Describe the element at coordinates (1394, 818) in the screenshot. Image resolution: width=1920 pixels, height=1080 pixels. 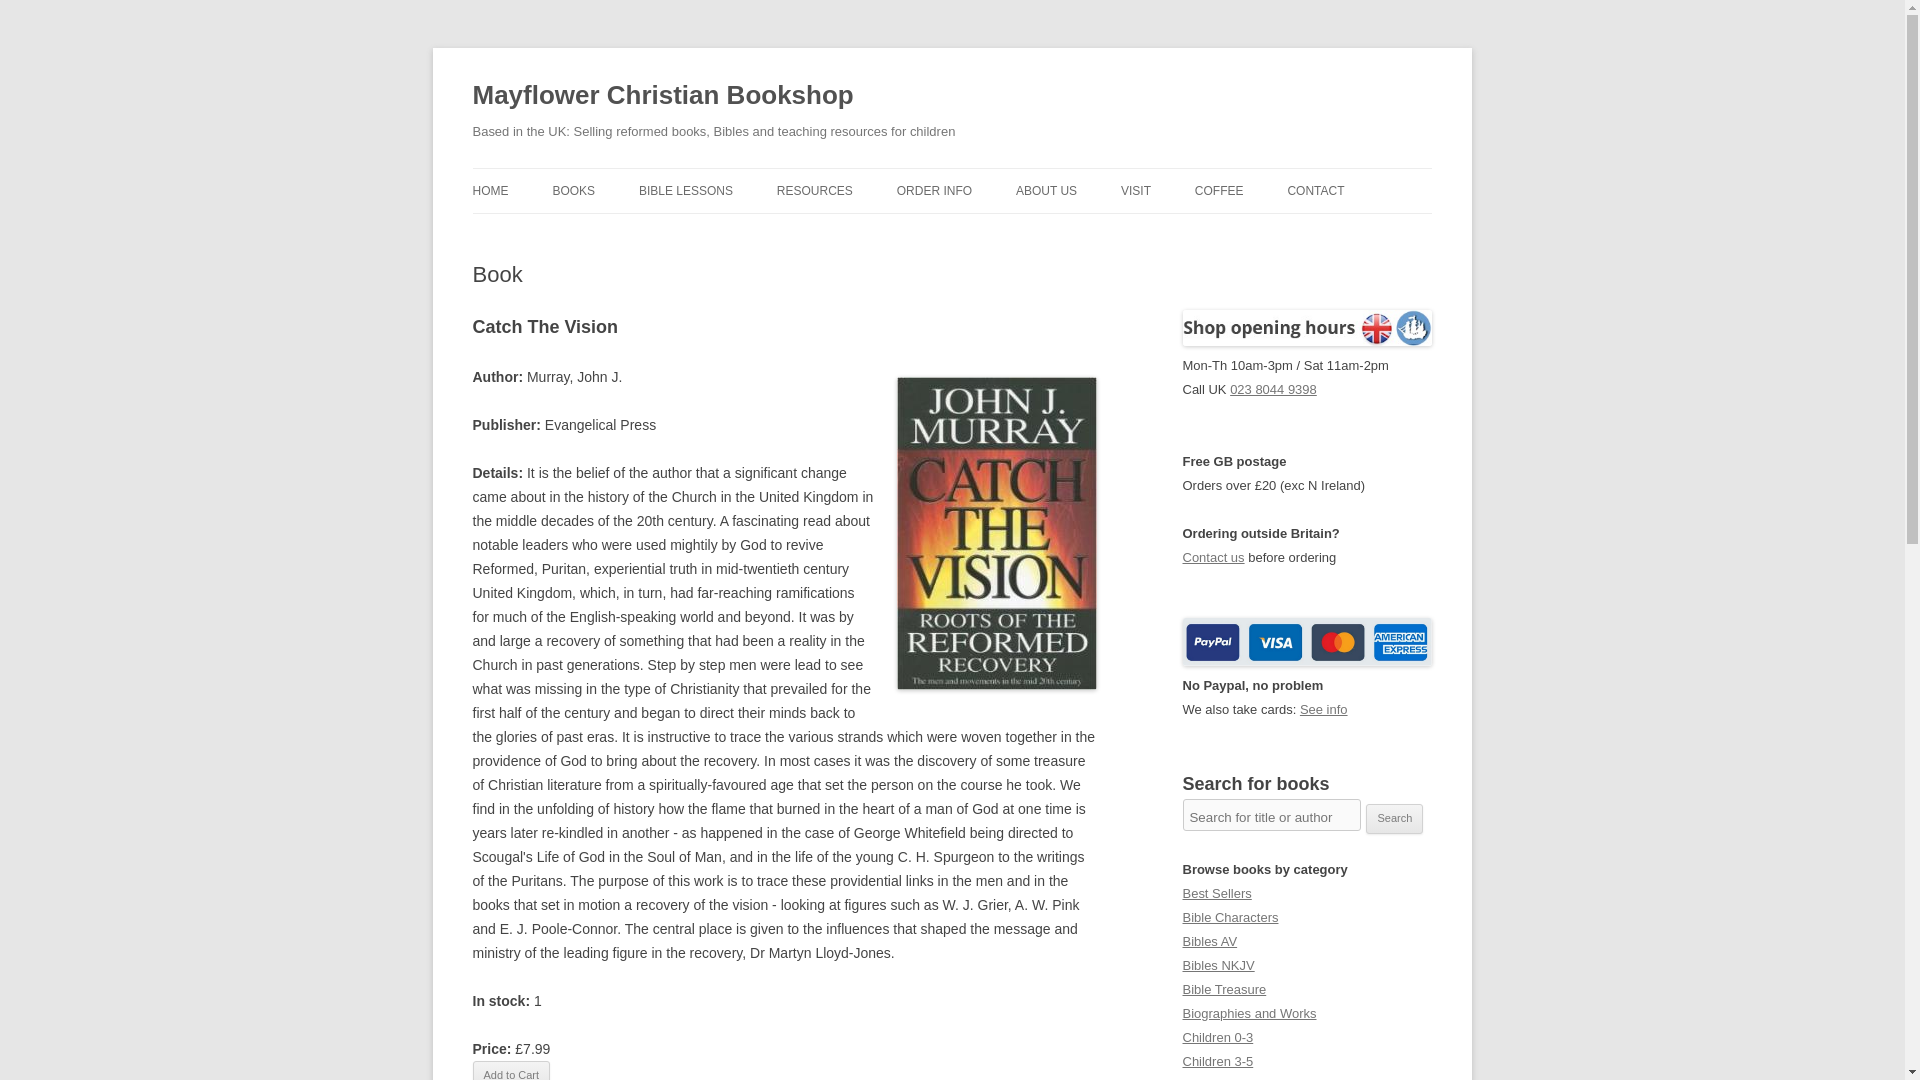
I see `Search` at that location.